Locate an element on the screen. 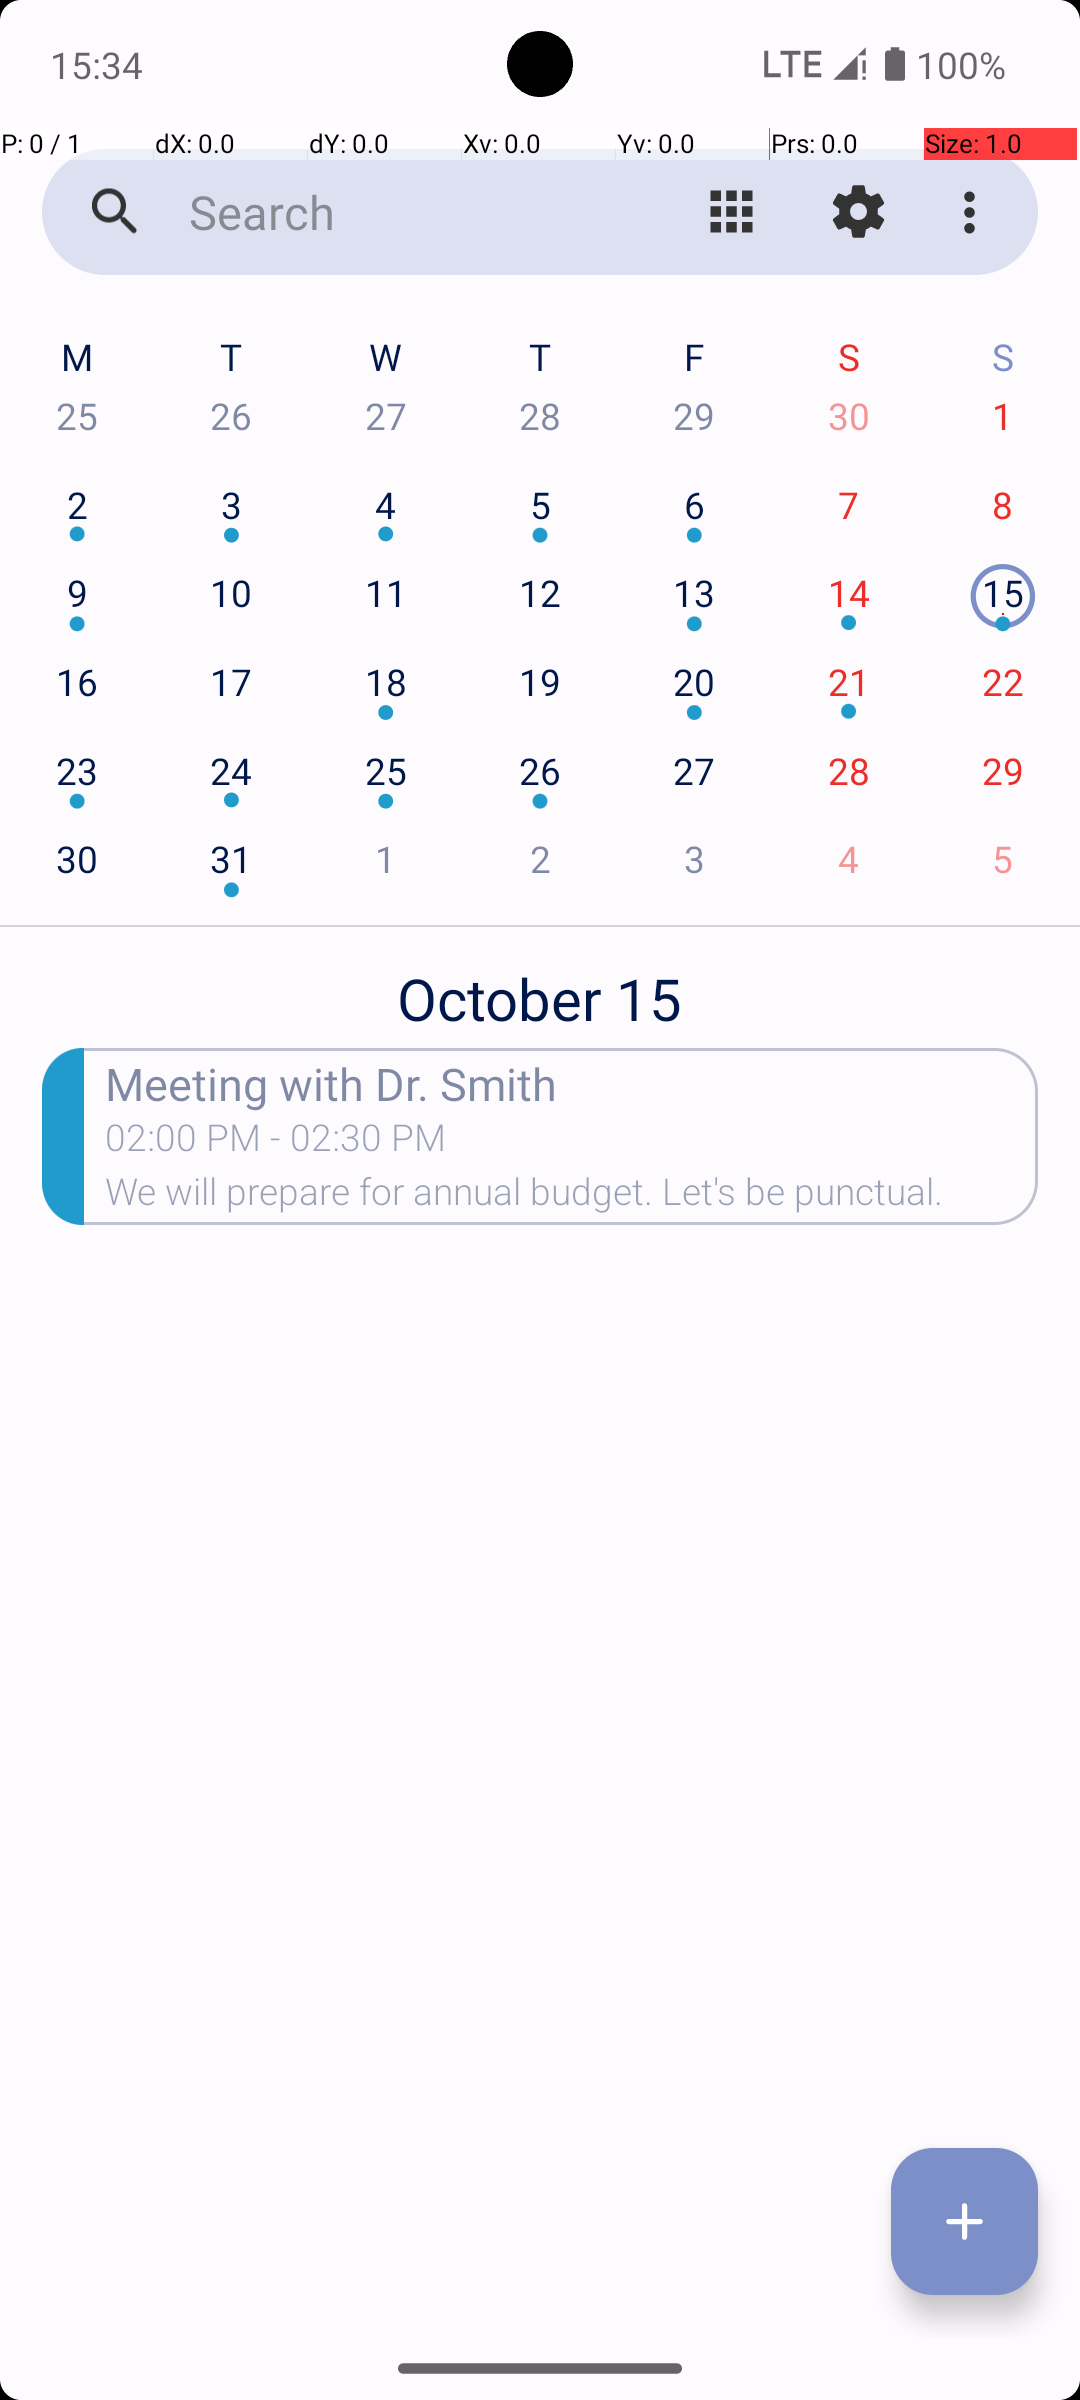  02:00 PM - 02:30 PM is located at coordinates (276, 1144).